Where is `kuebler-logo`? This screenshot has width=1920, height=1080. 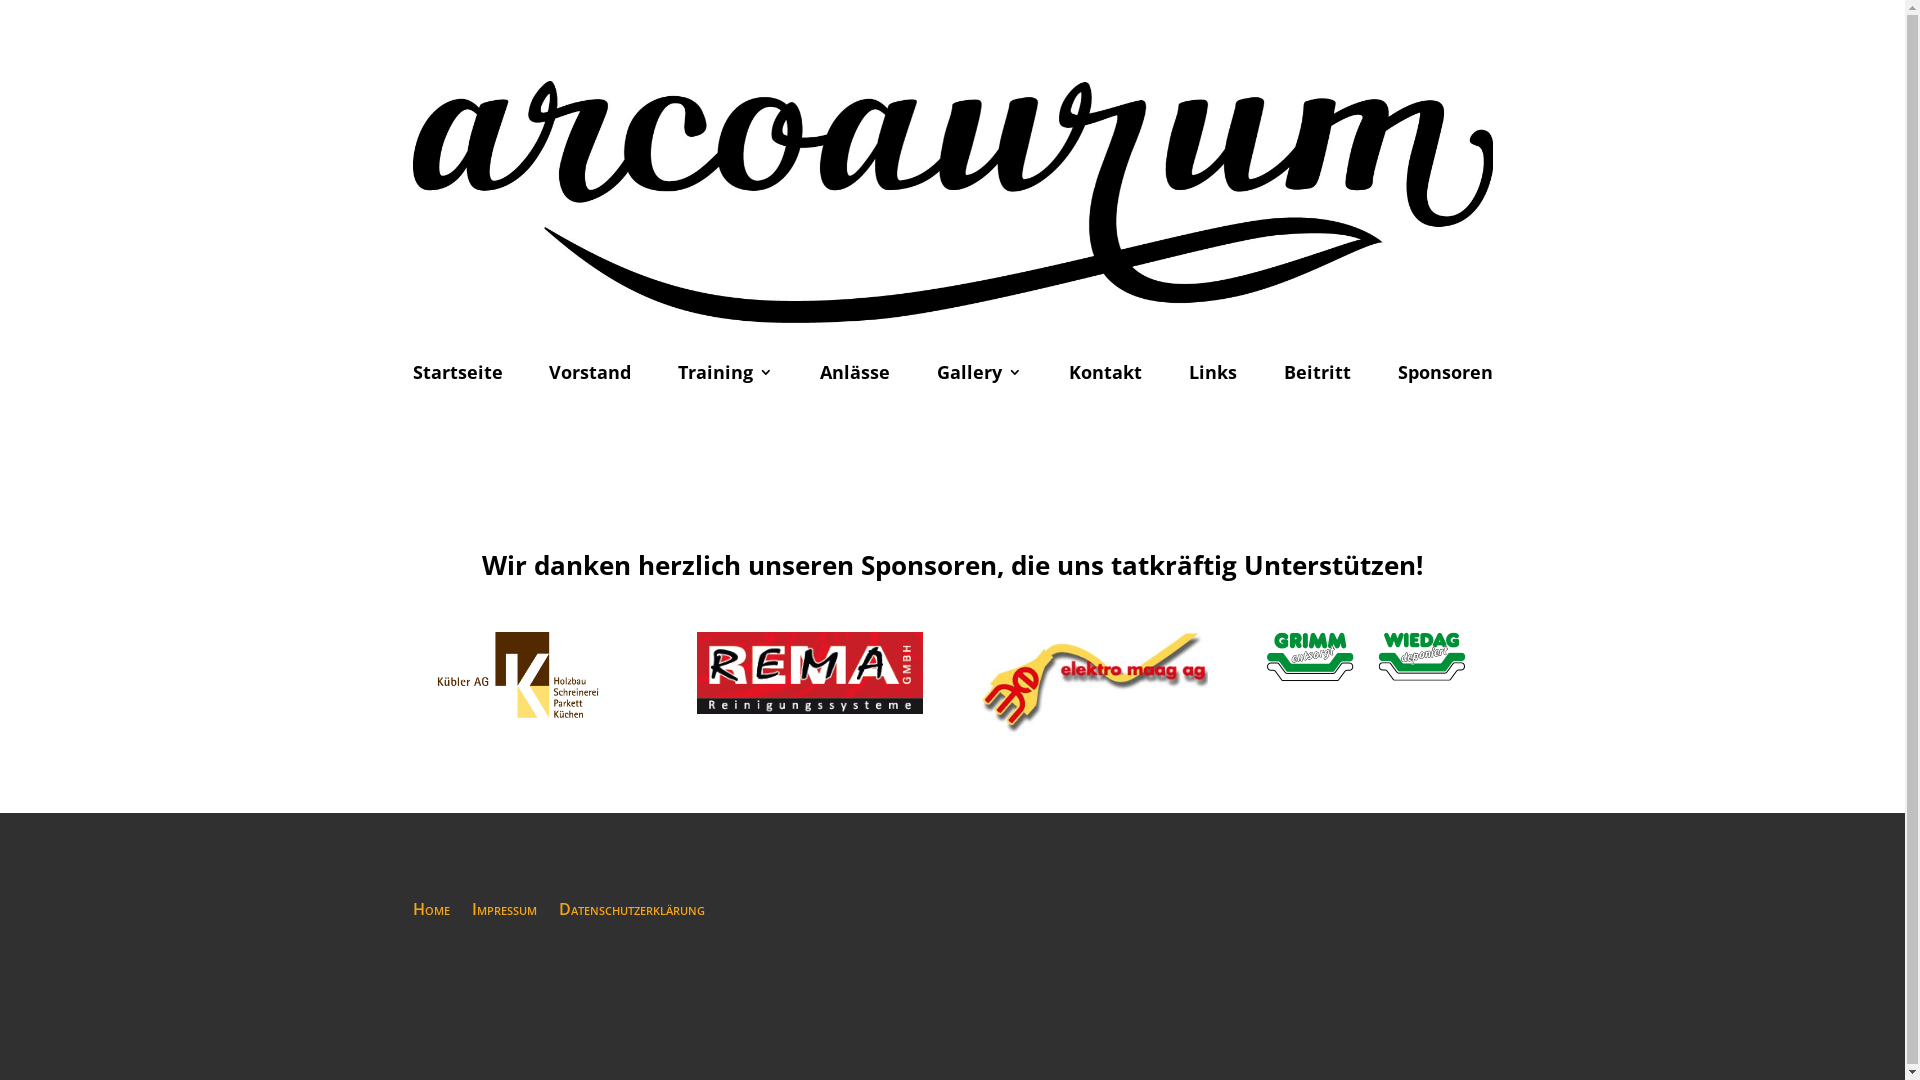
kuebler-logo is located at coordinates (524, 675).